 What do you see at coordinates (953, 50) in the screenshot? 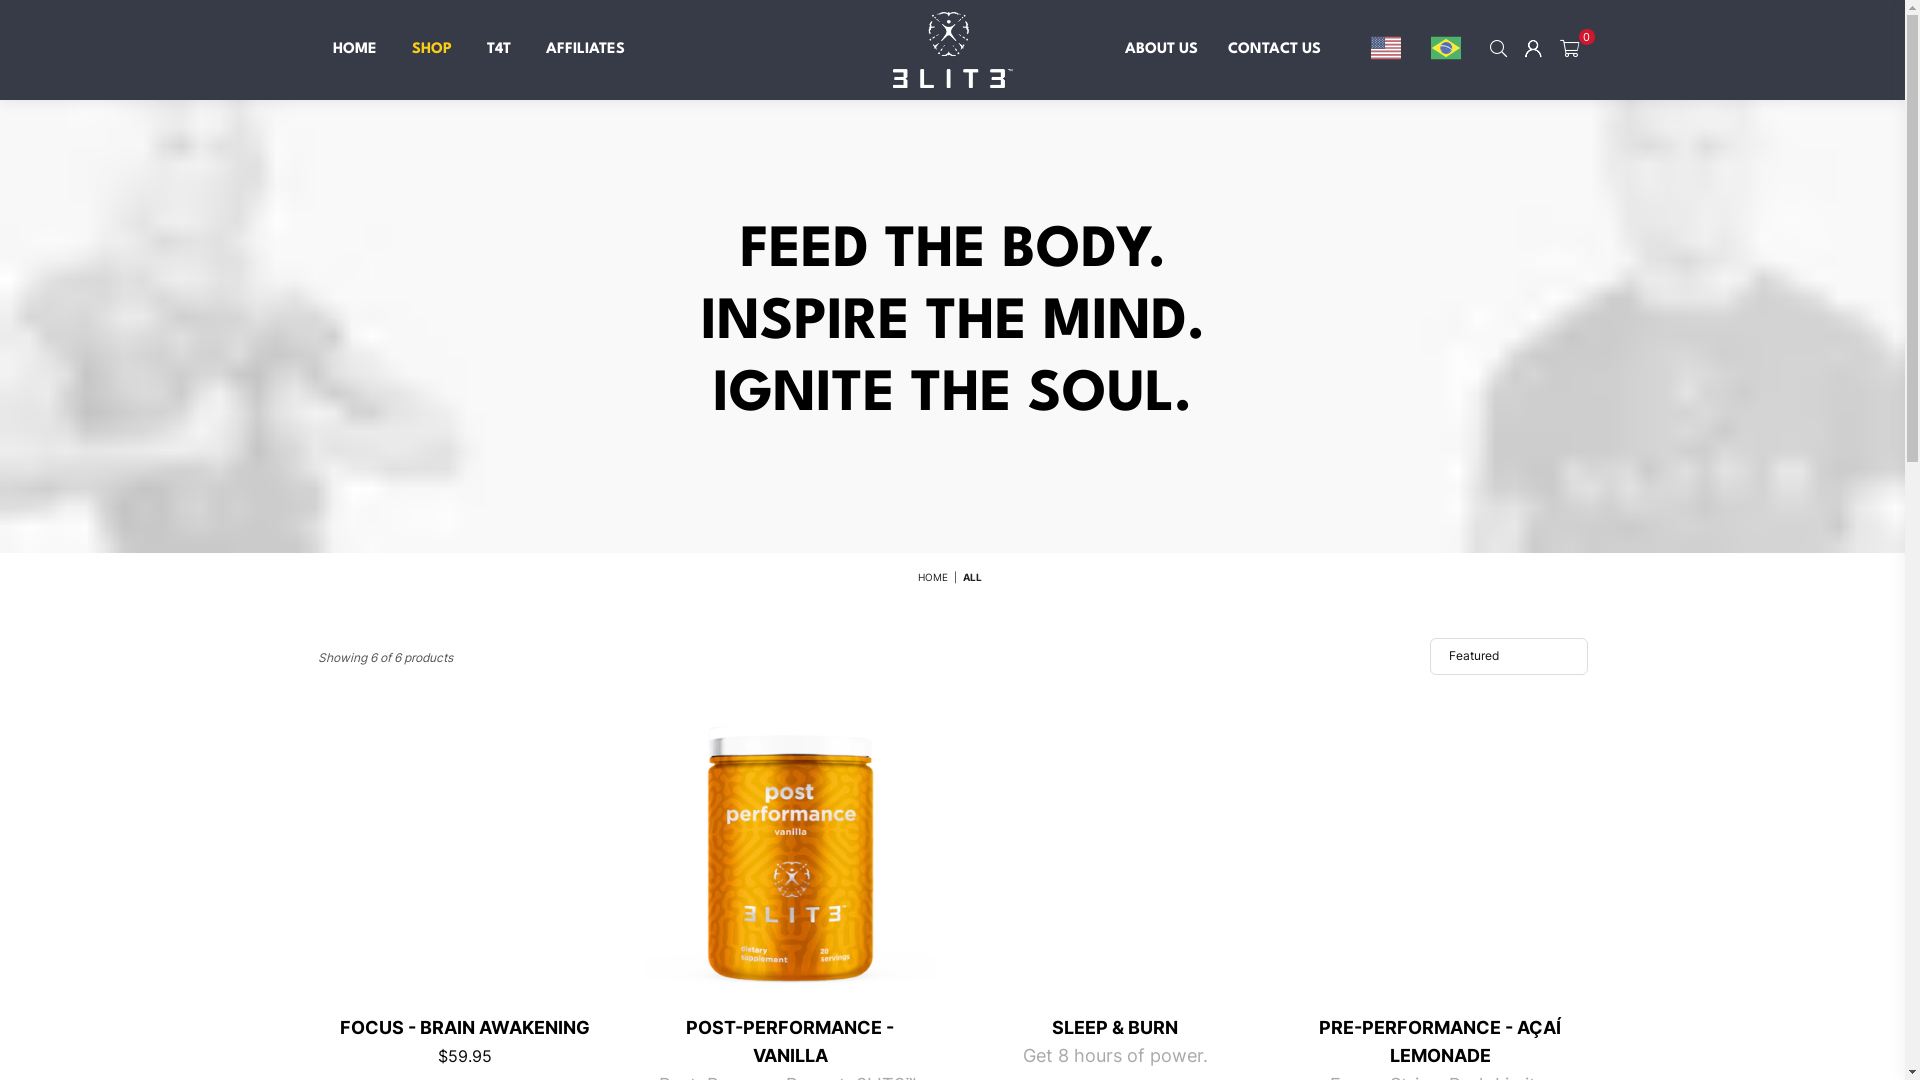
I see `3LIT3 SUPPLEMENTS` at bounding box center [953, 50].